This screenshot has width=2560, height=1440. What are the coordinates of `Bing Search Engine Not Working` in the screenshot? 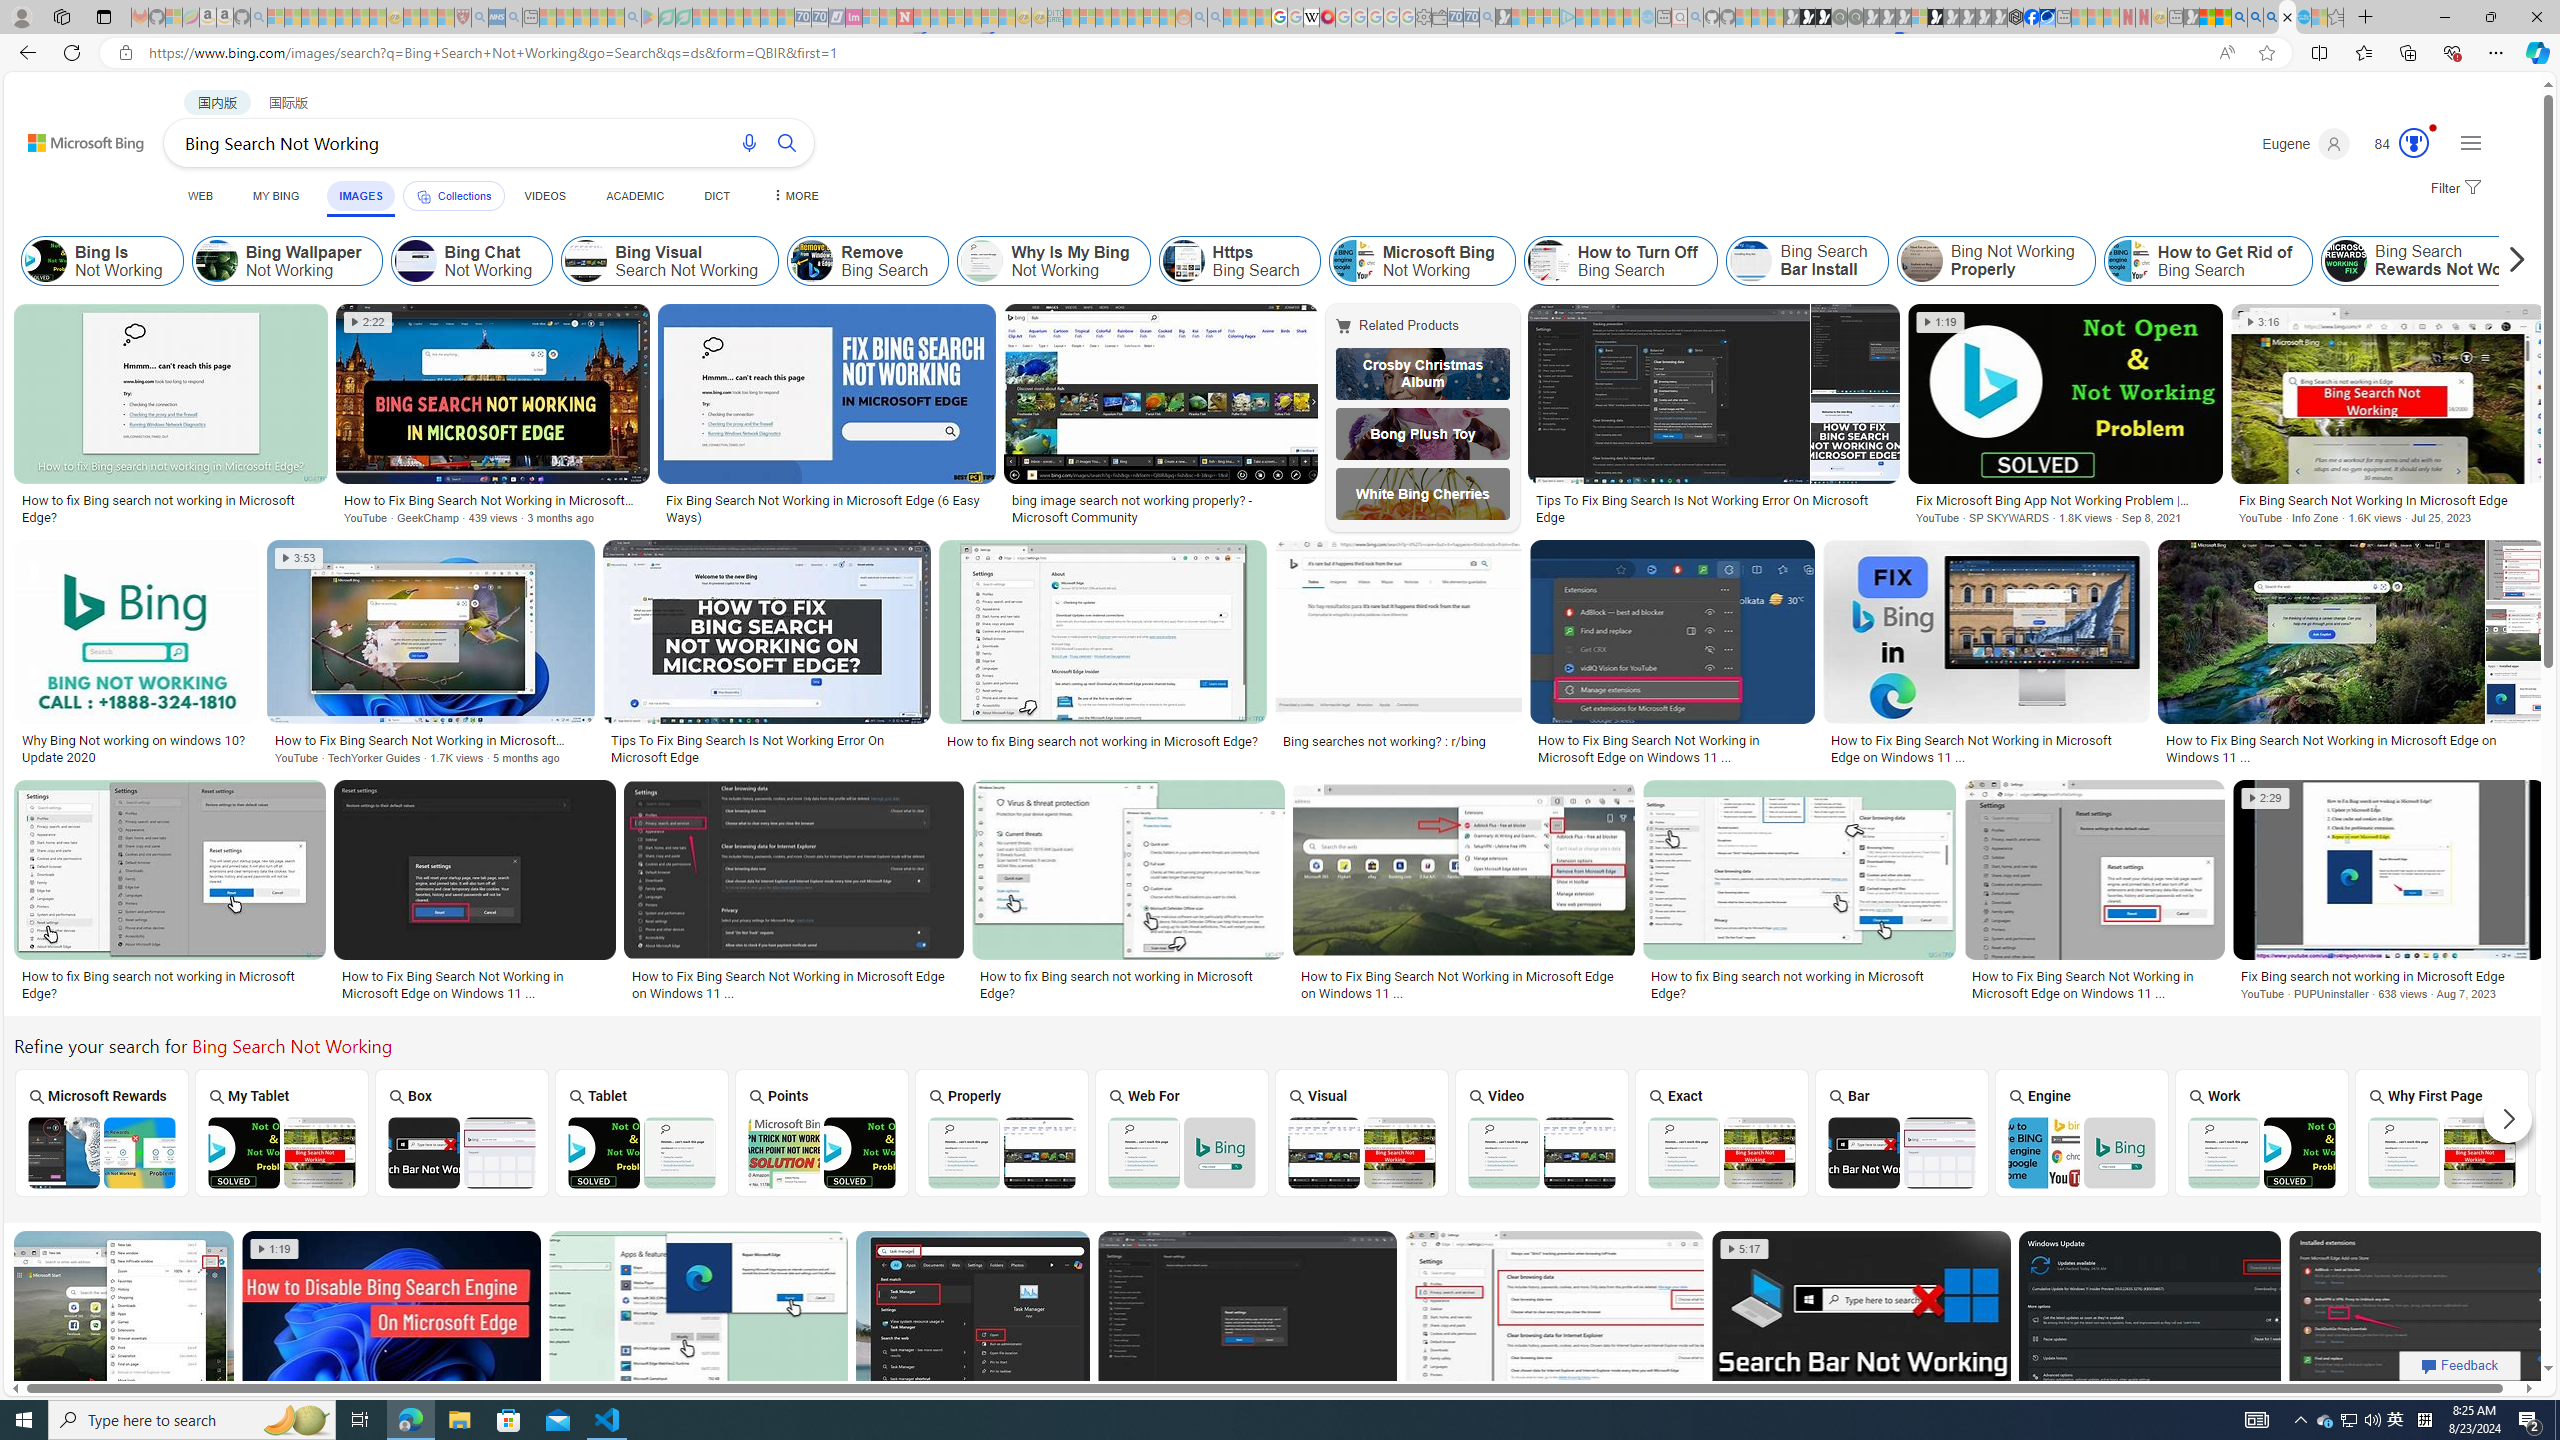 It's located at (2082, 1152).